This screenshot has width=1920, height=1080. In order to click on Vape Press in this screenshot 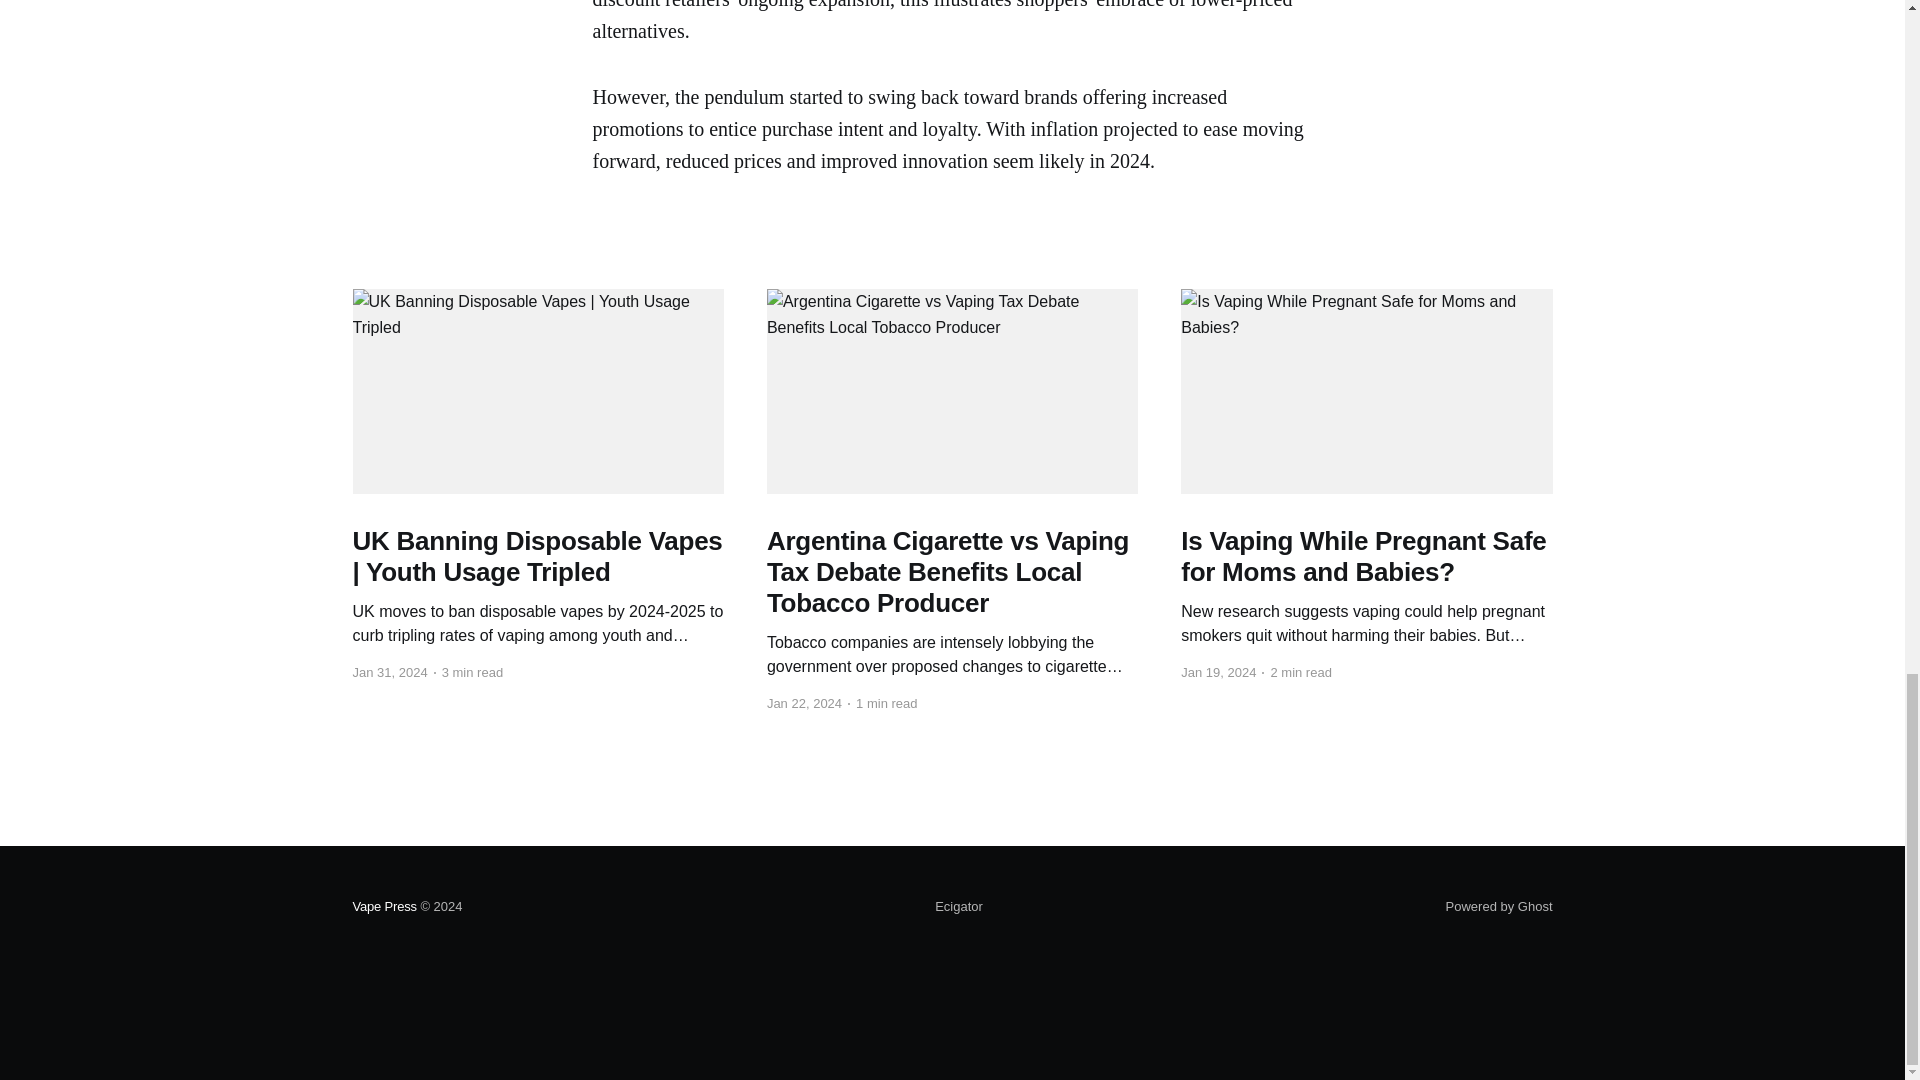, I will do `click(384, 906)`.